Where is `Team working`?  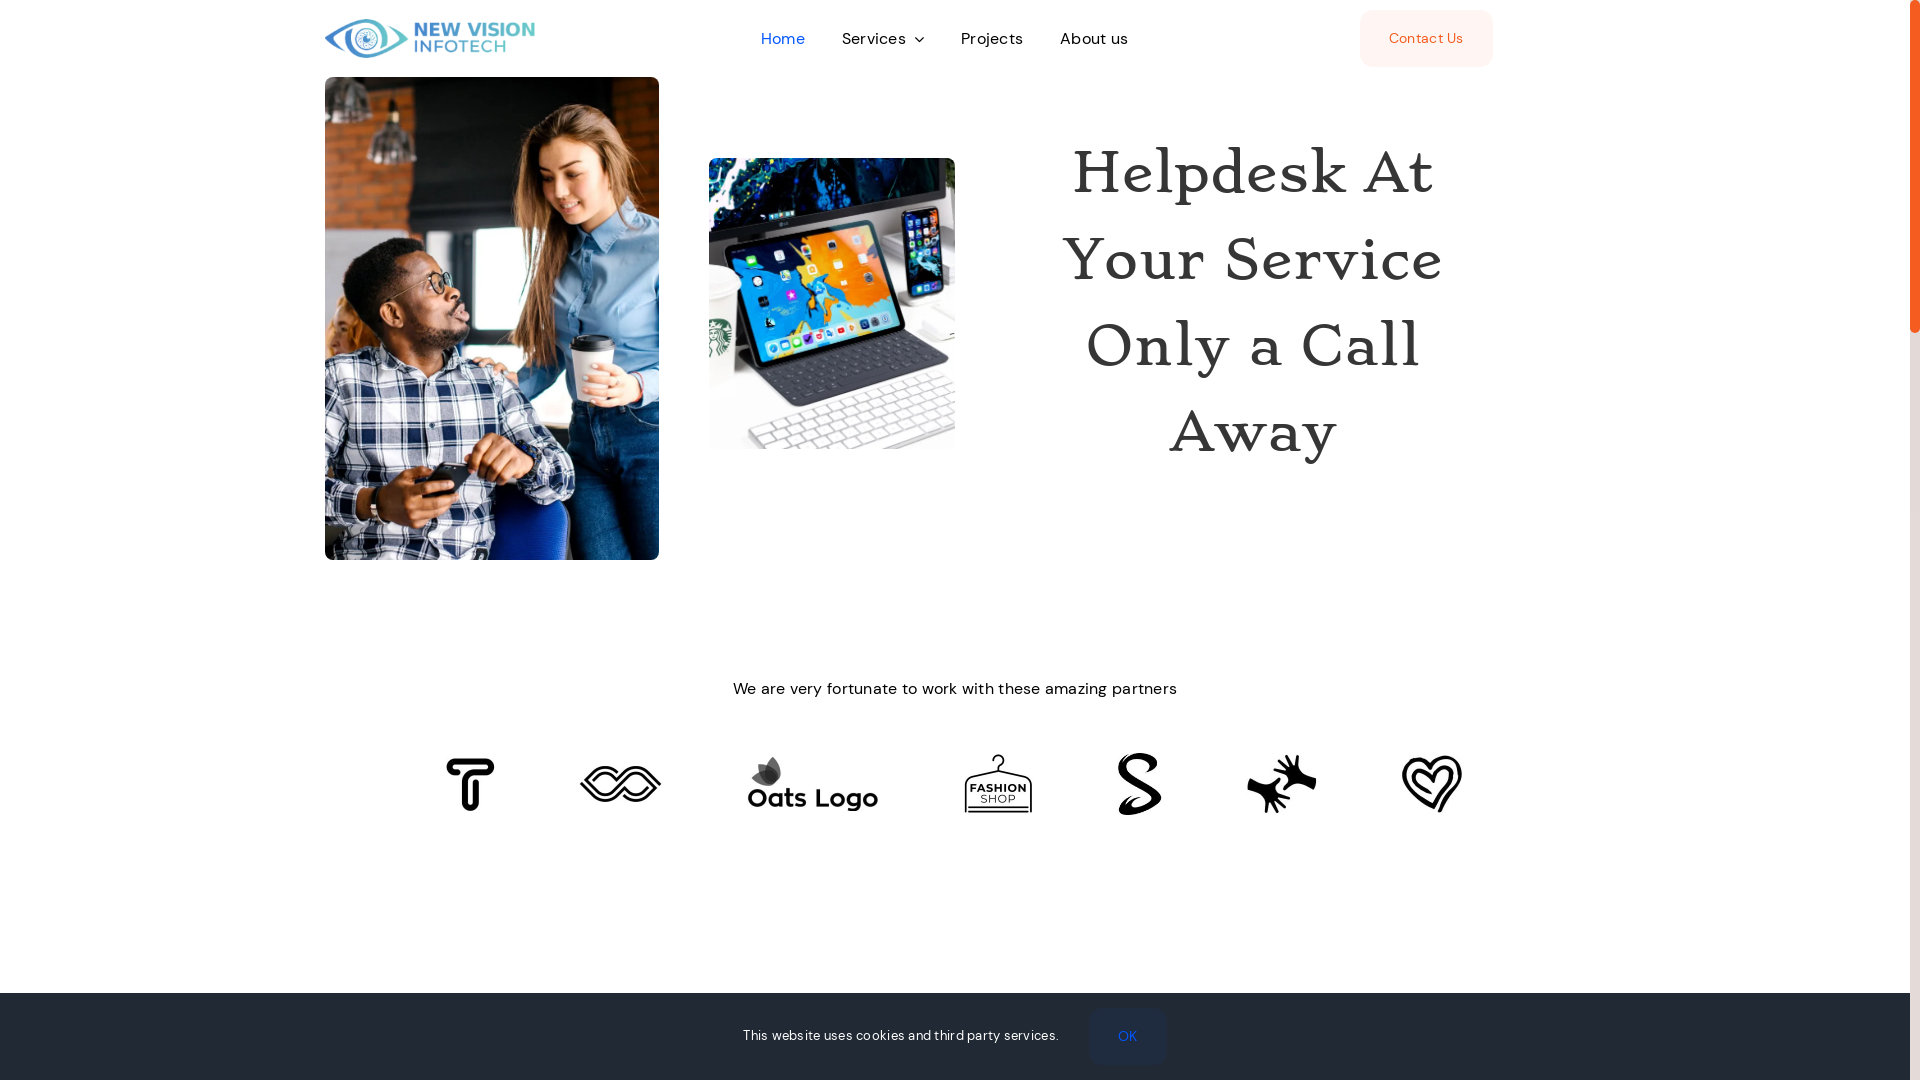
Team working is located at coordinates (492, 318).